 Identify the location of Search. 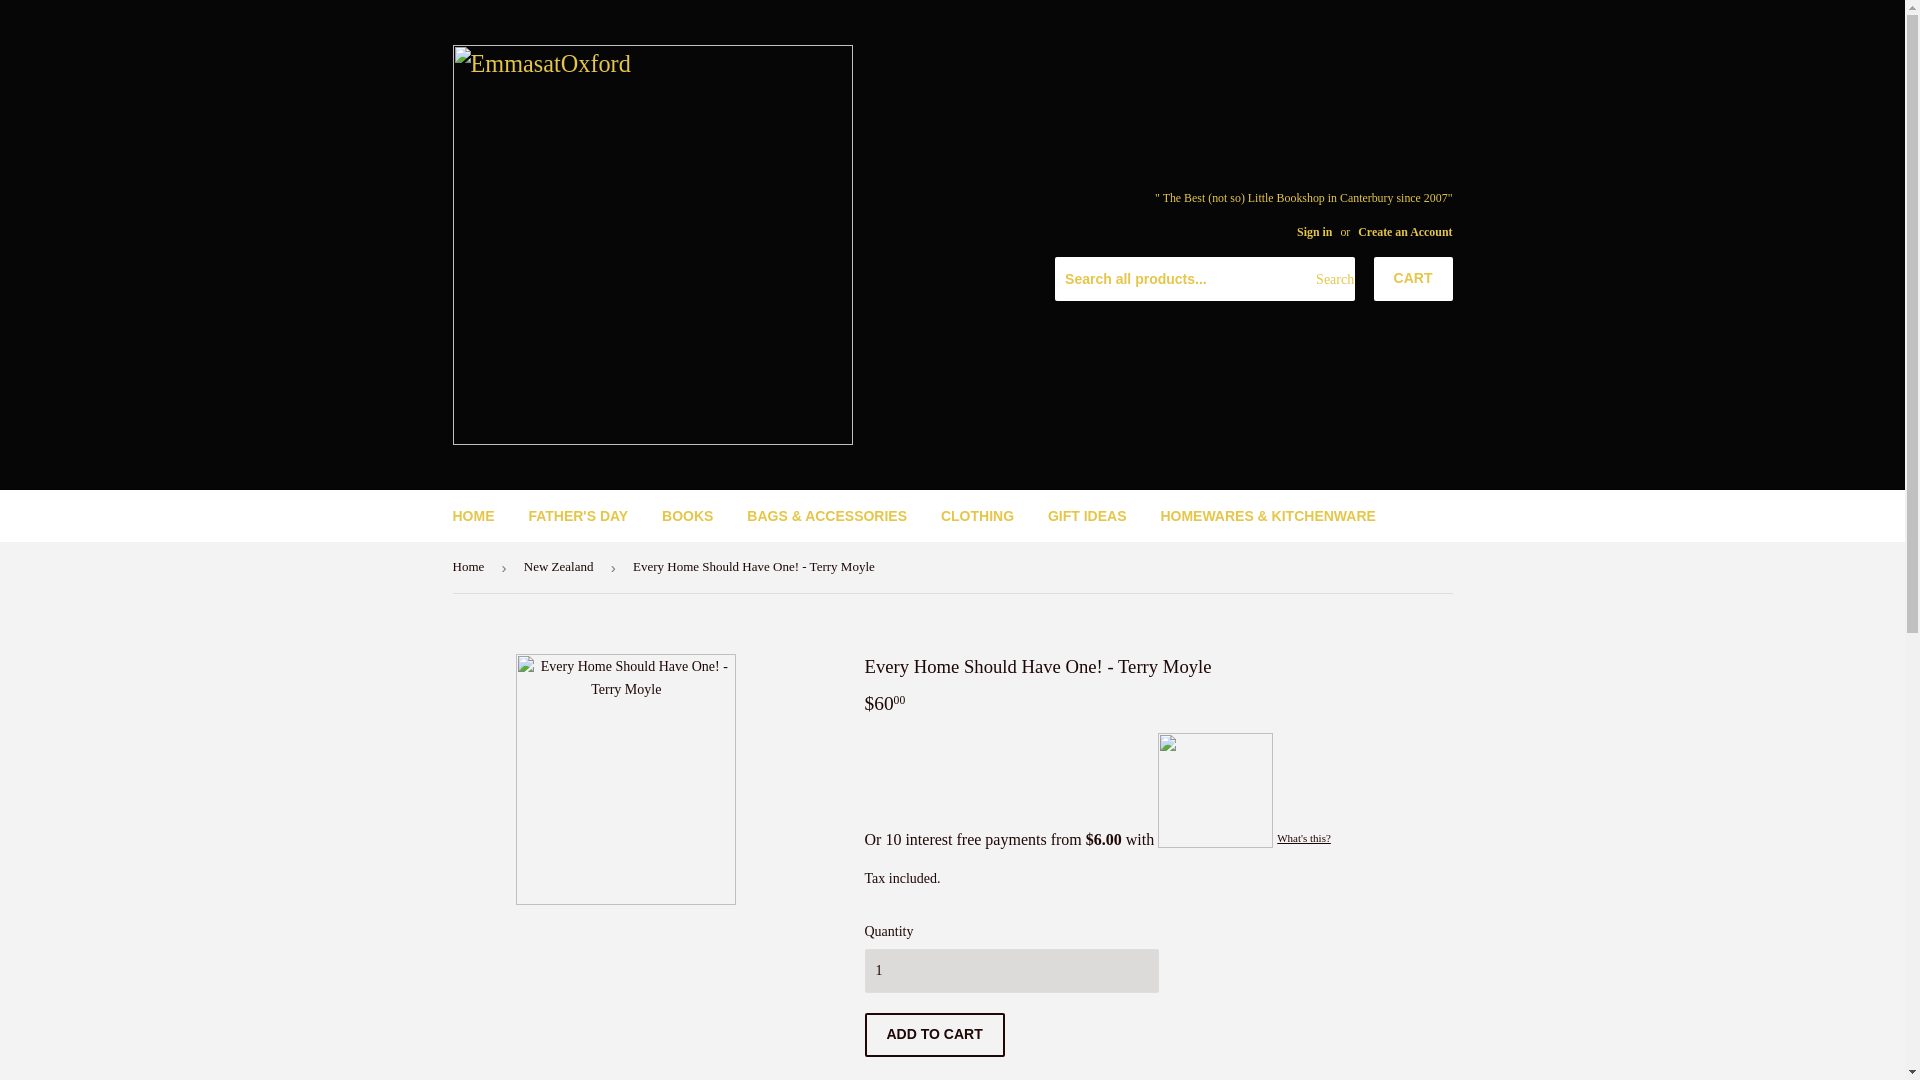
(1332, 280).